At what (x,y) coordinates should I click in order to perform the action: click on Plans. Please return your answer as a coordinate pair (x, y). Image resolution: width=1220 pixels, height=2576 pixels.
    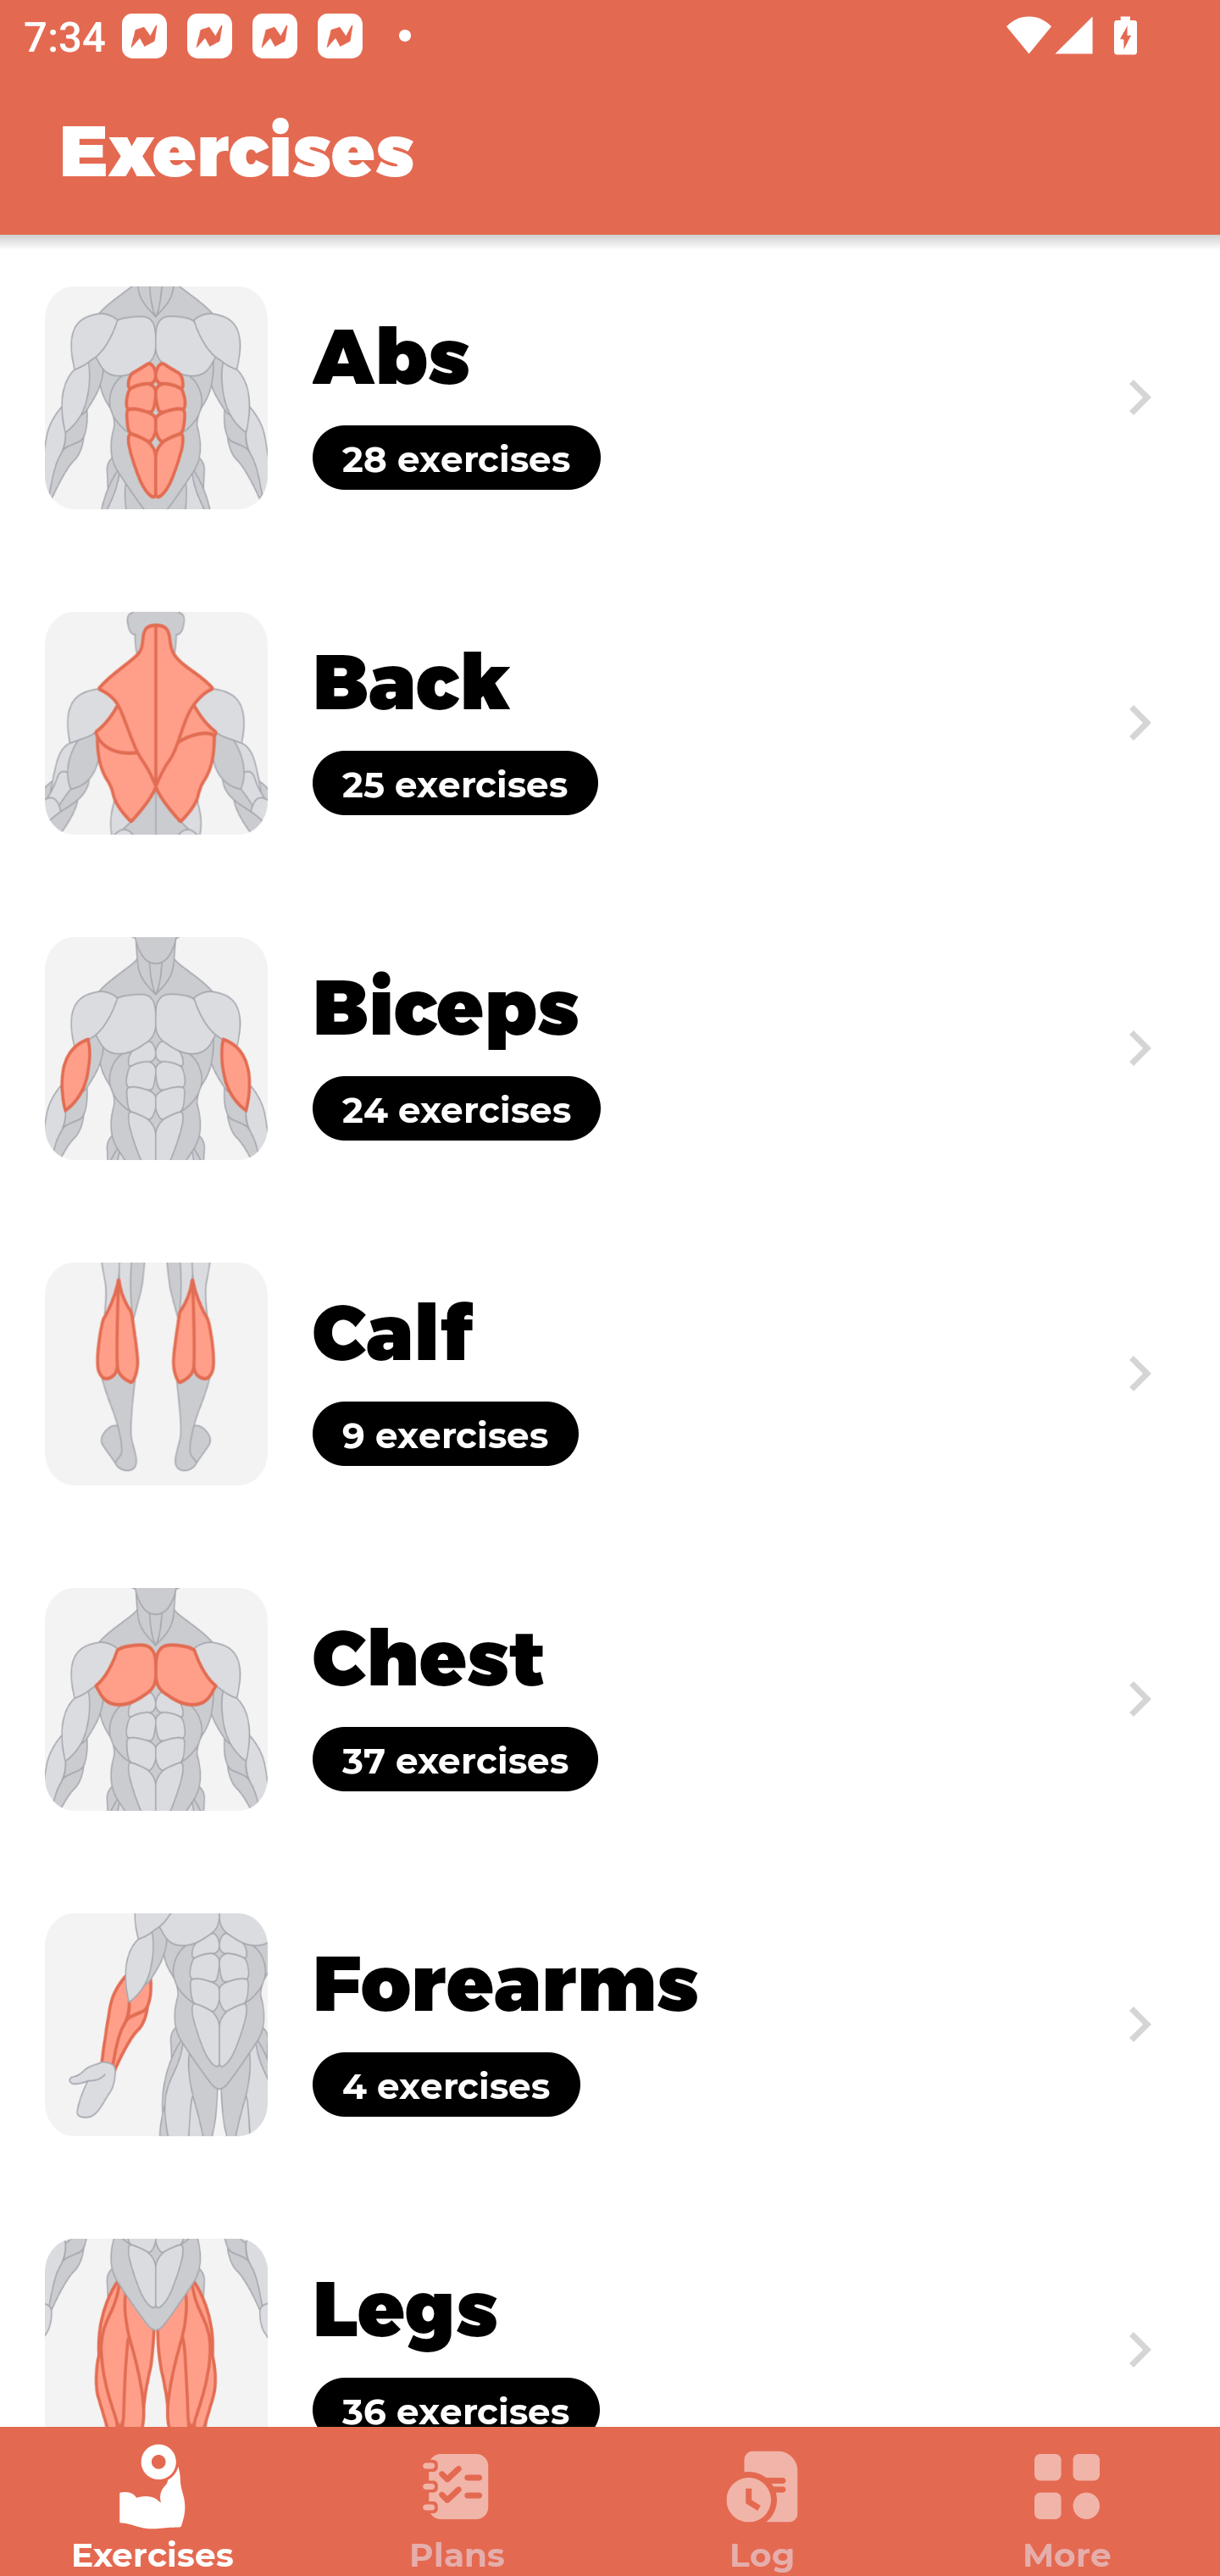
    Looking at the image, I should click on (457, 2508).